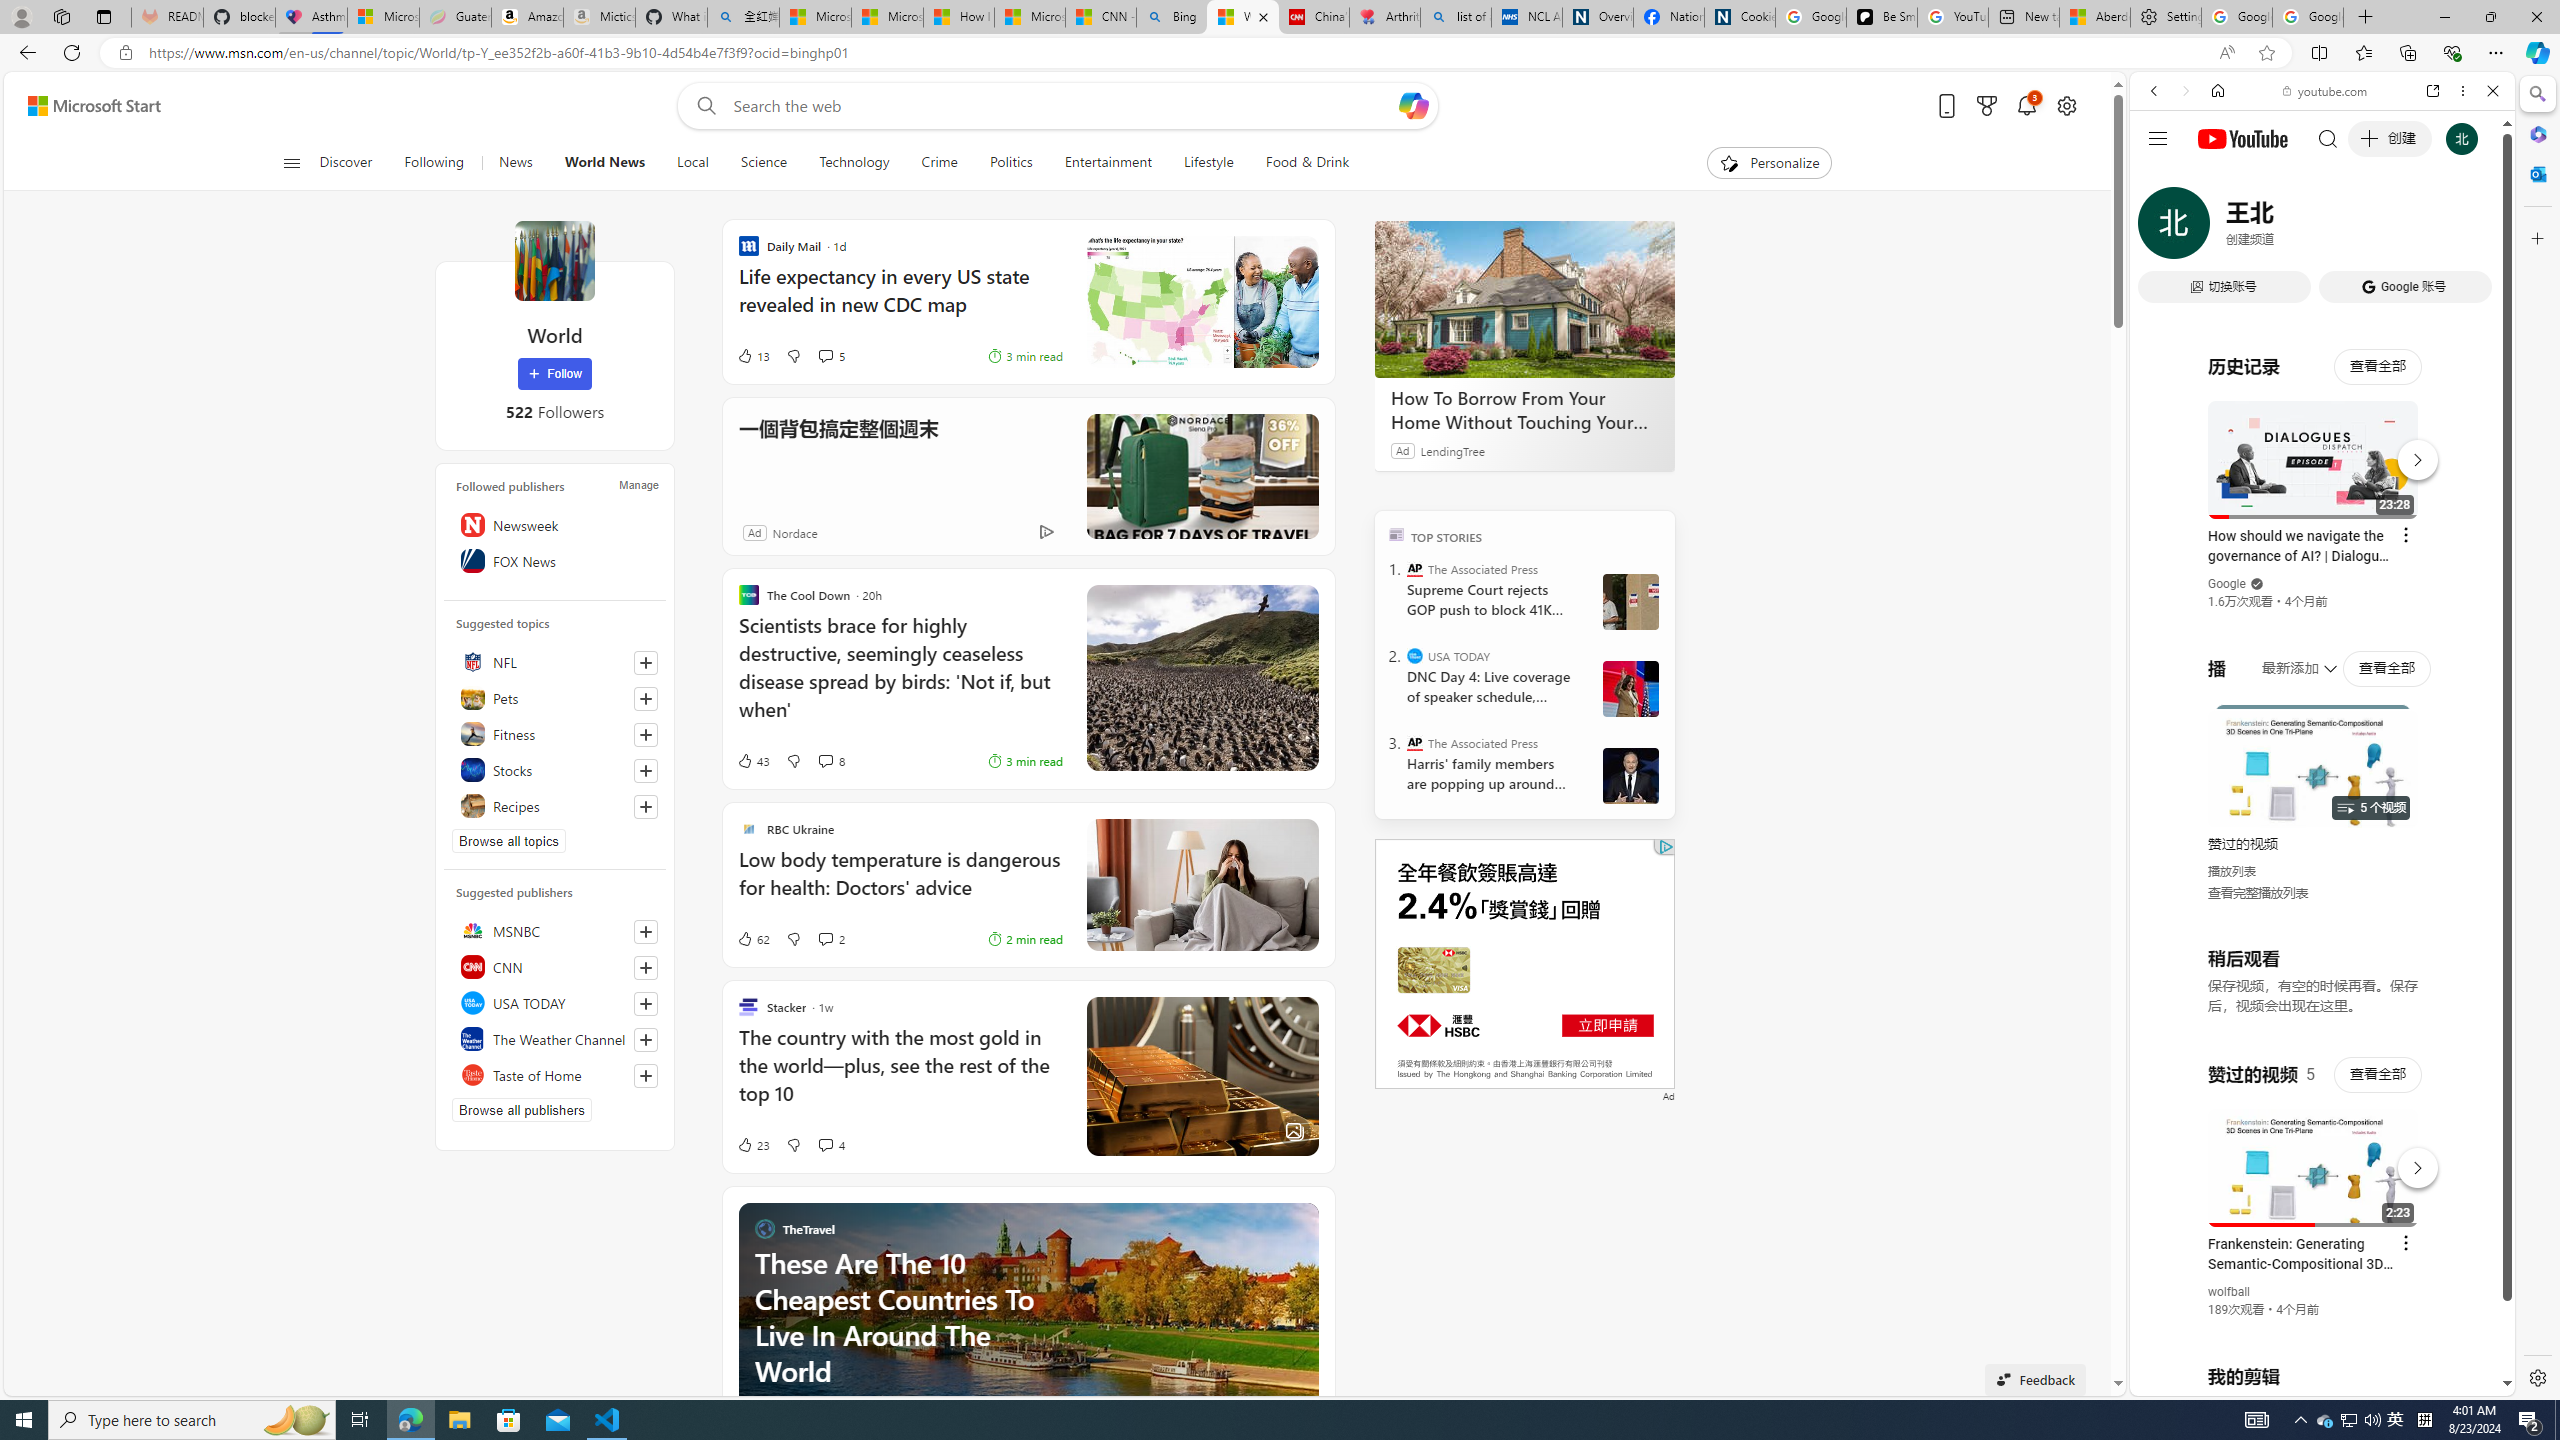 The width and height of the screenshot is (2560, 1440). What do you see at coordinates (522, 1109) in the screenshot?
I see `Browse all publishers` at bounding box center [522, 1109].